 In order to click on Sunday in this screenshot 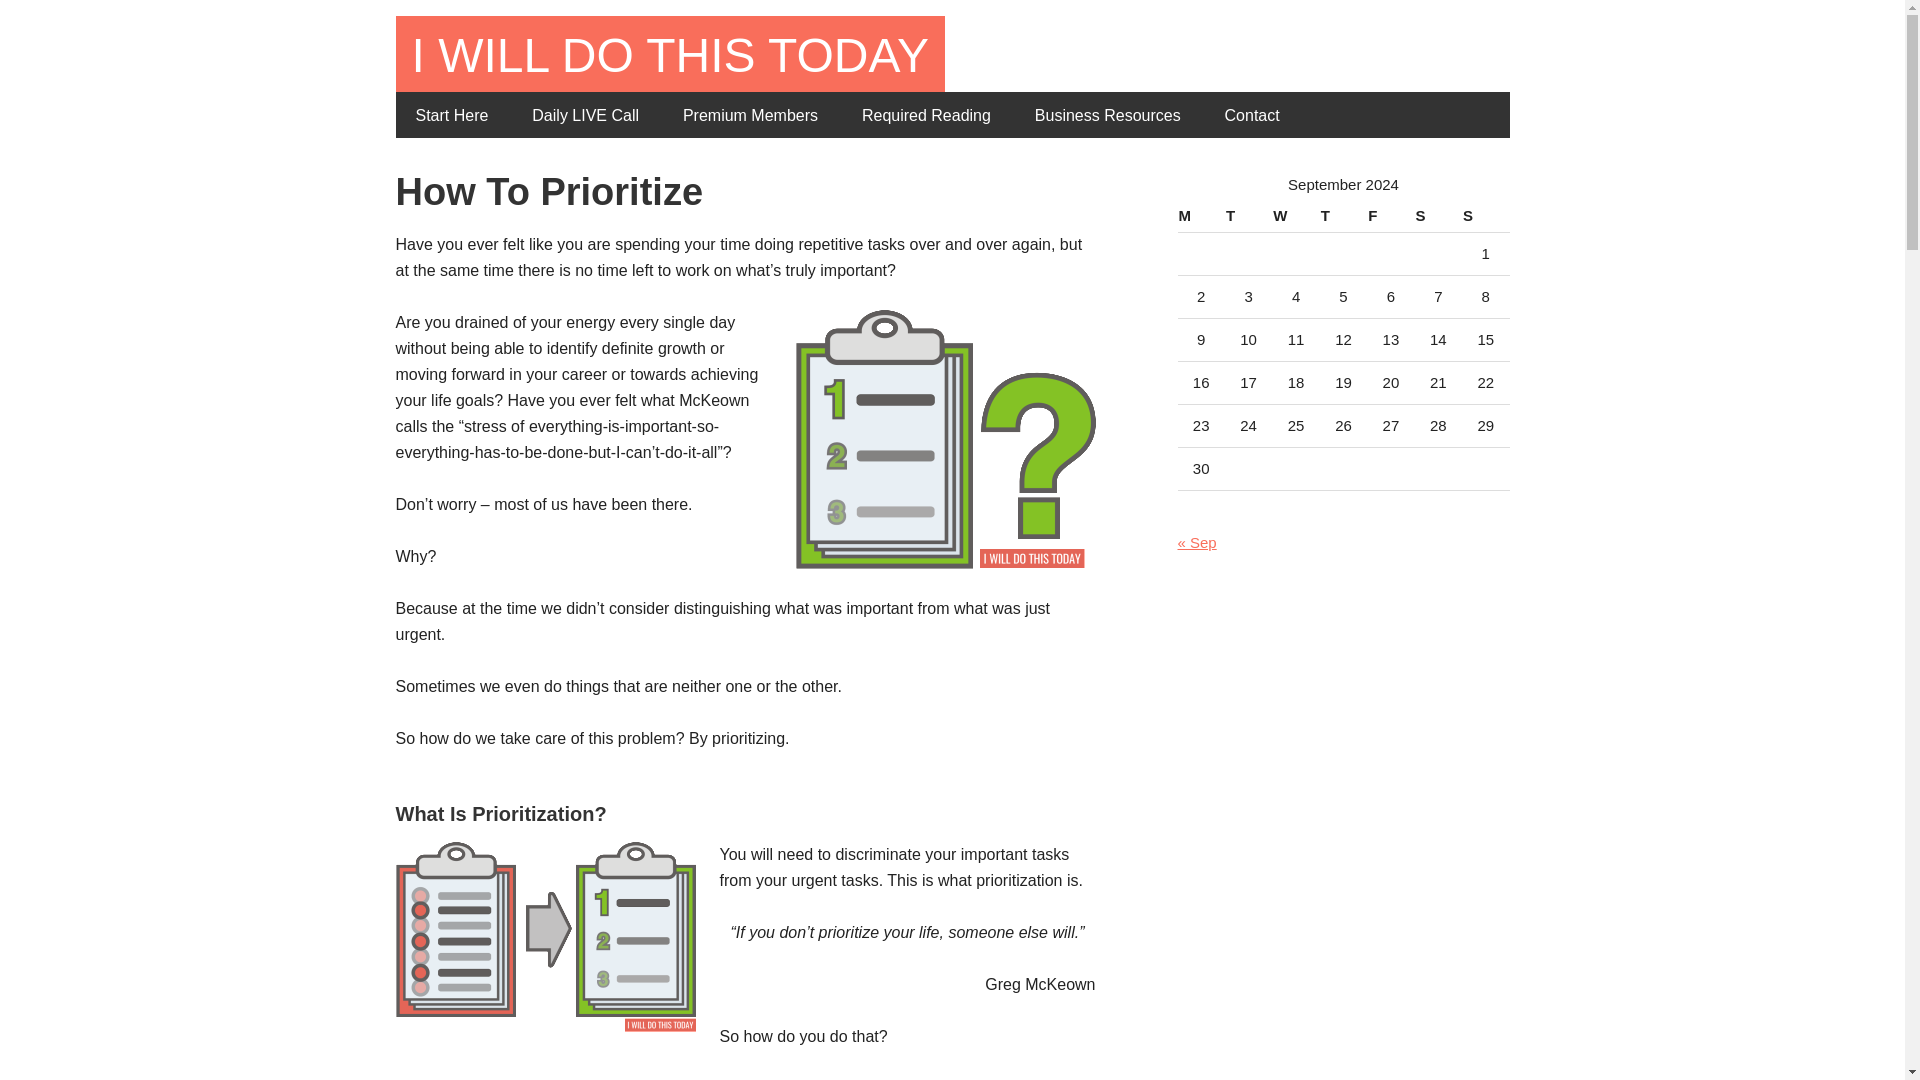, I will do `click(1485, 216)`.